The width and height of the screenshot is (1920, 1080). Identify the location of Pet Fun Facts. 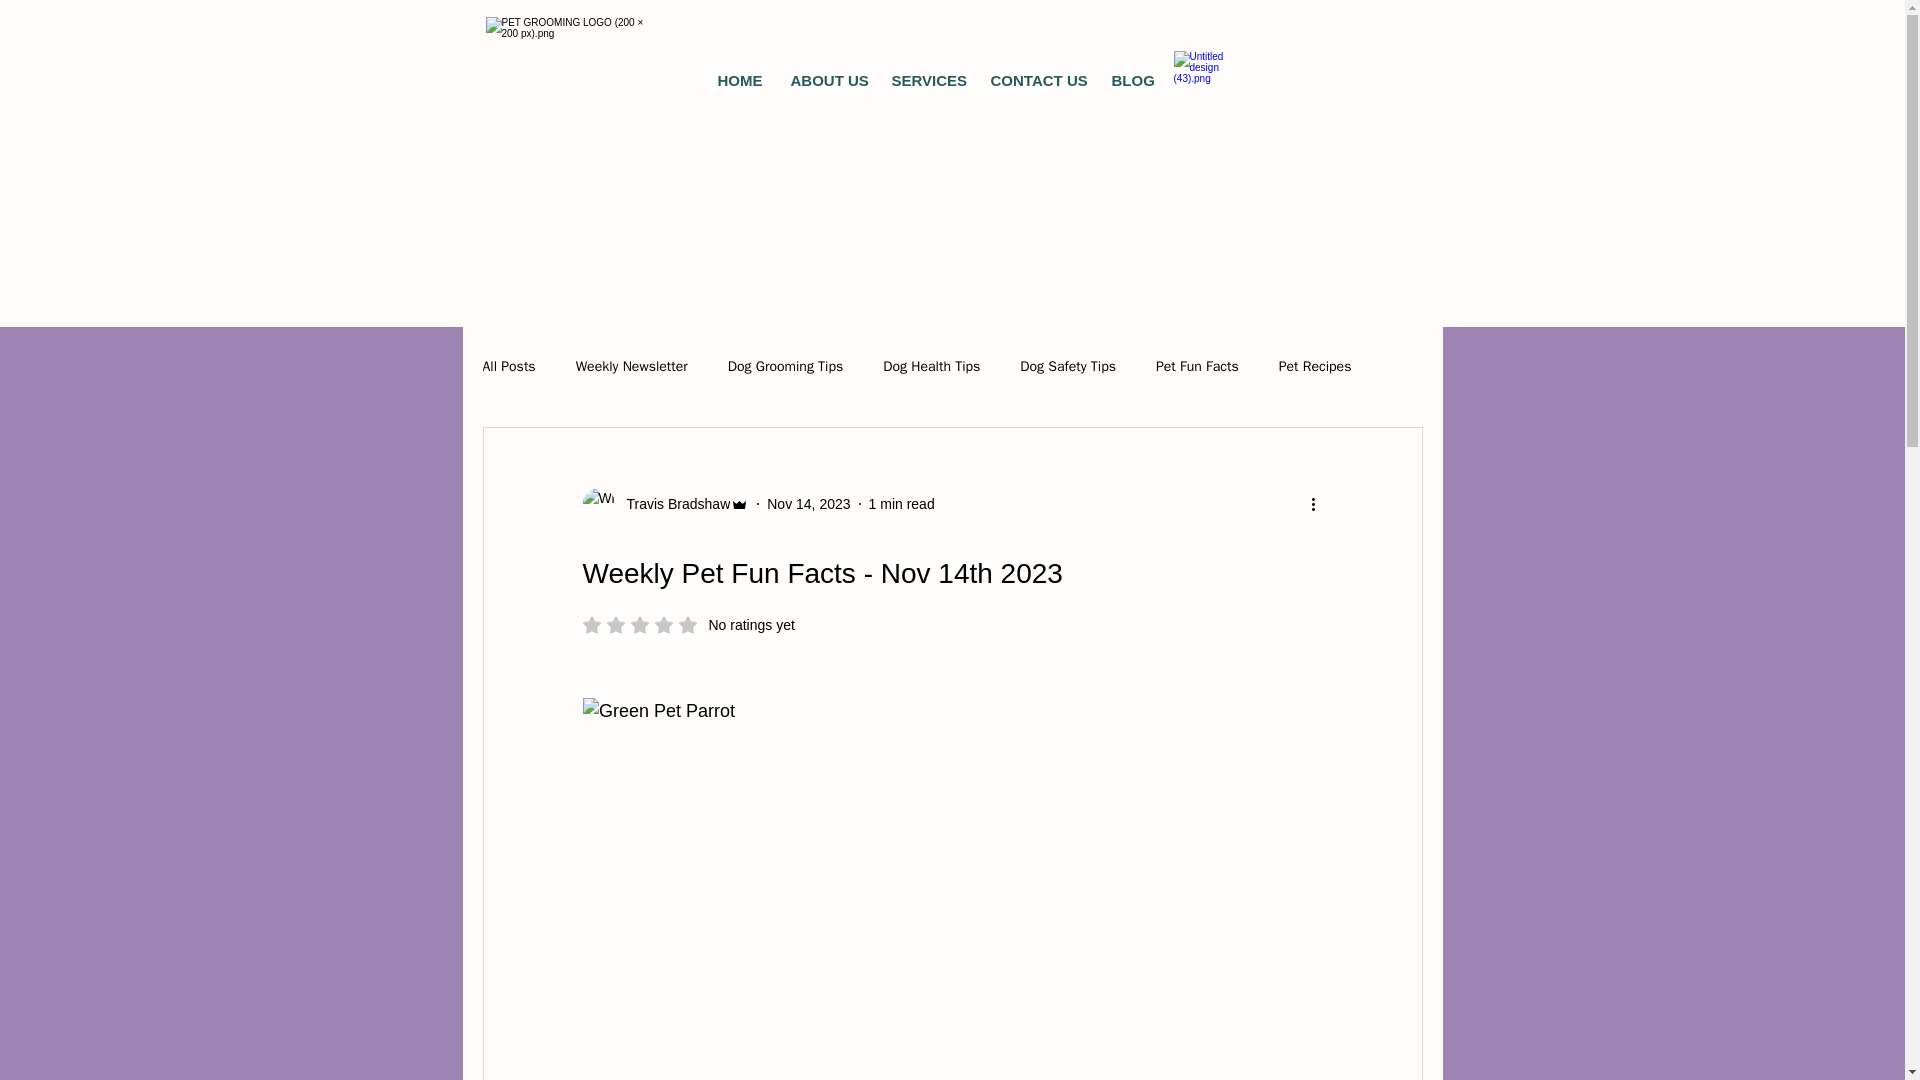
(1196, 366).